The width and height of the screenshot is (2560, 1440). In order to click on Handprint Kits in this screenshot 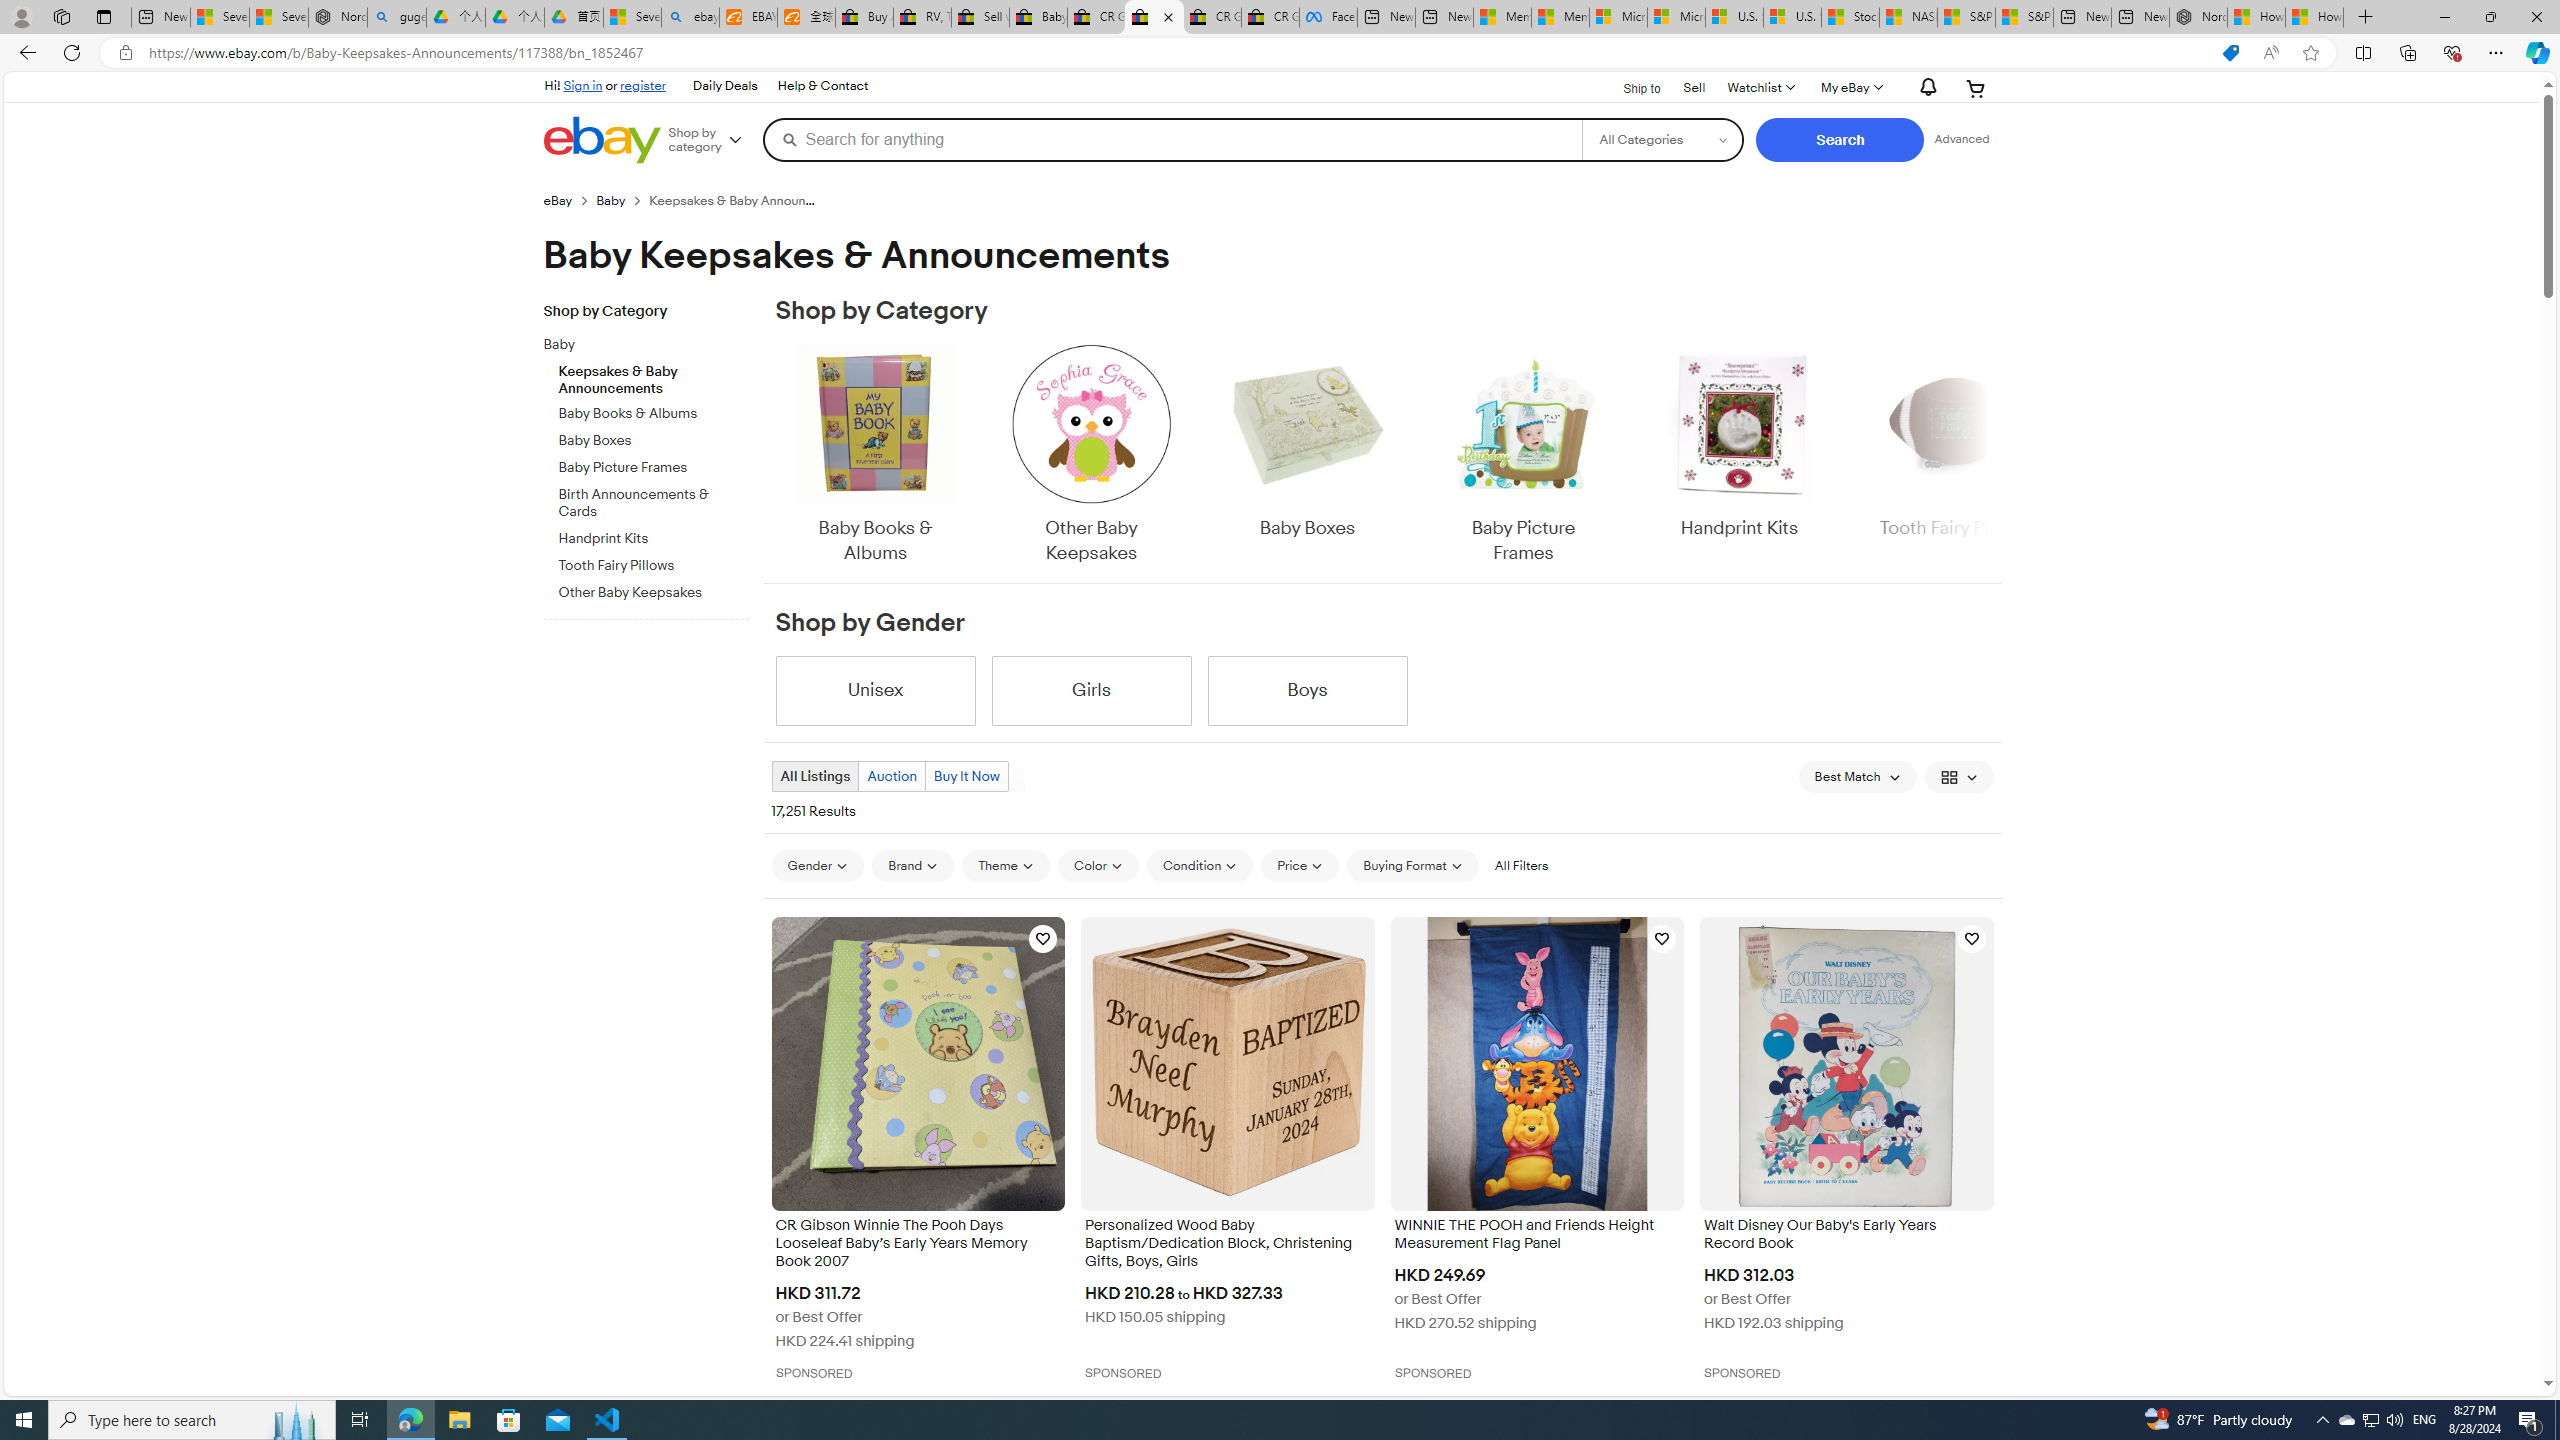, I will do `click(1739, 456)`.